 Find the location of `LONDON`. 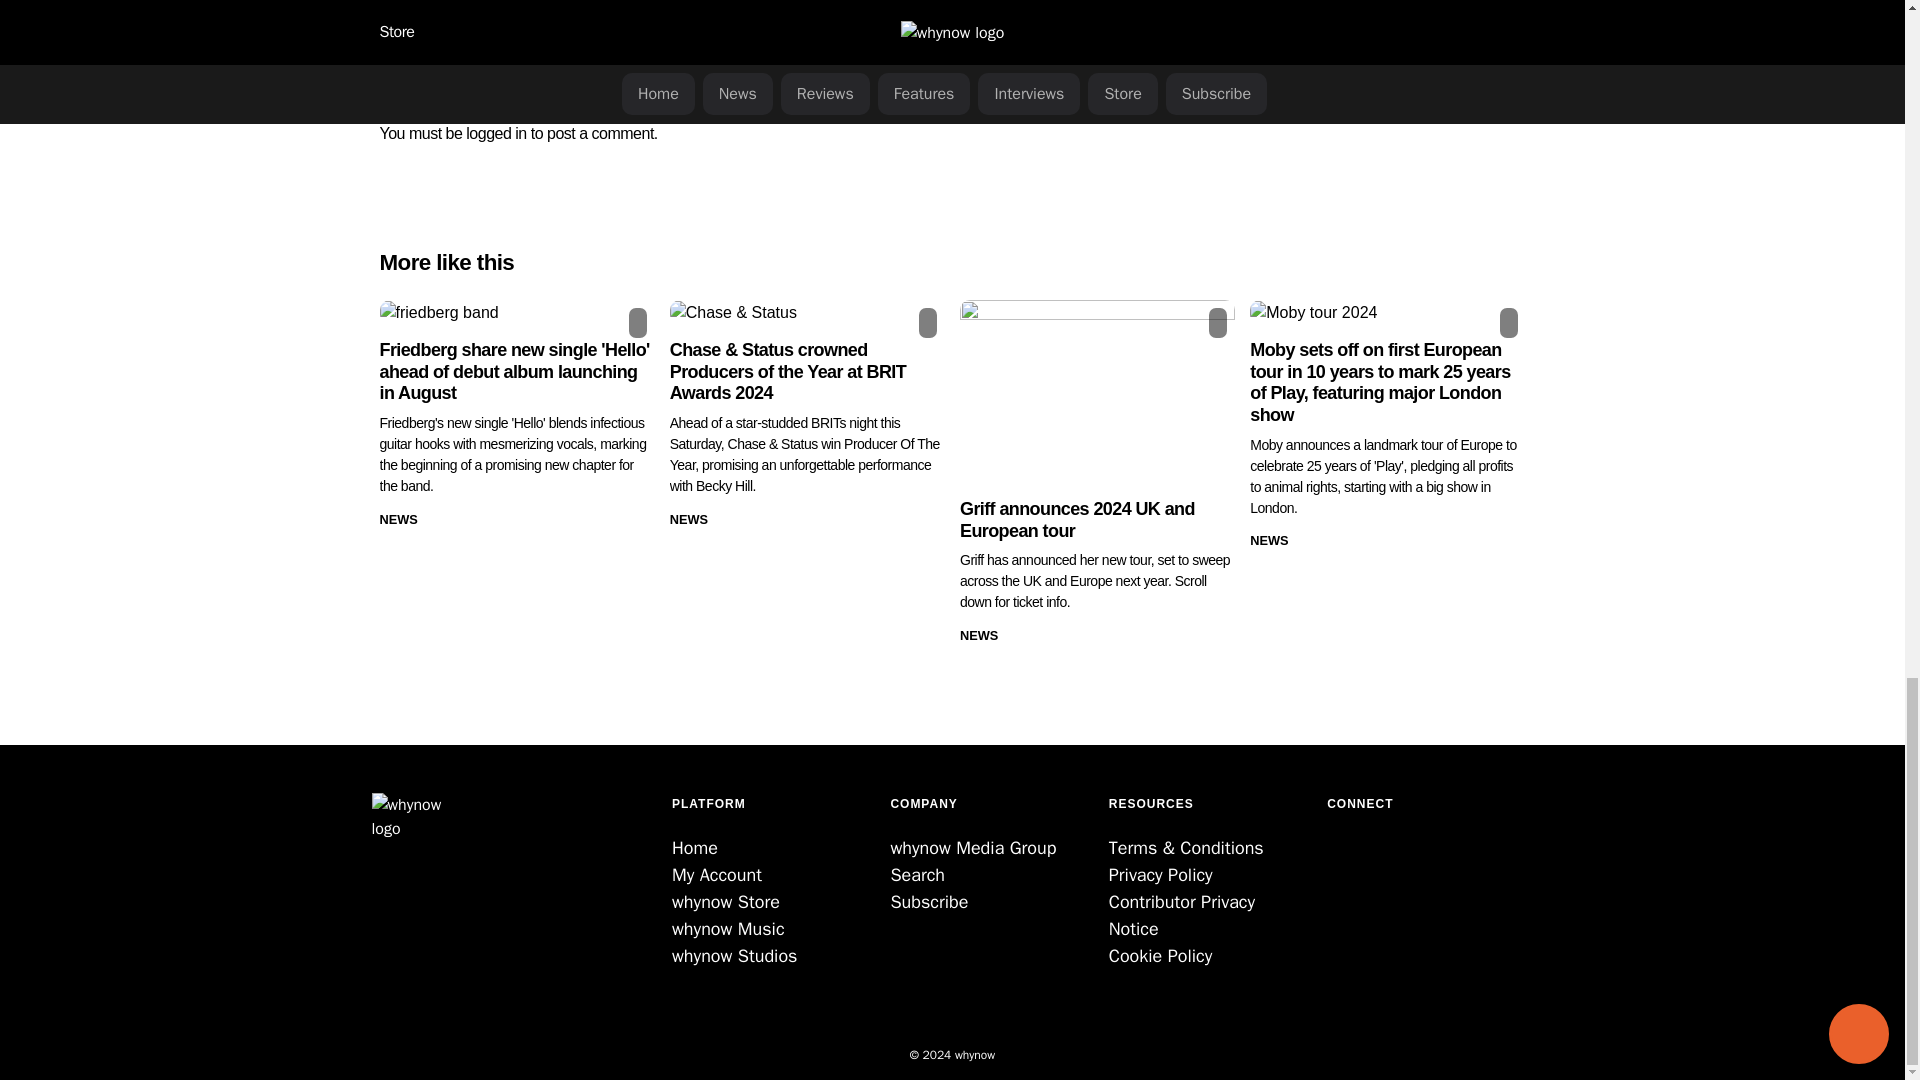

LONDON is located at coordinates (505, 5).